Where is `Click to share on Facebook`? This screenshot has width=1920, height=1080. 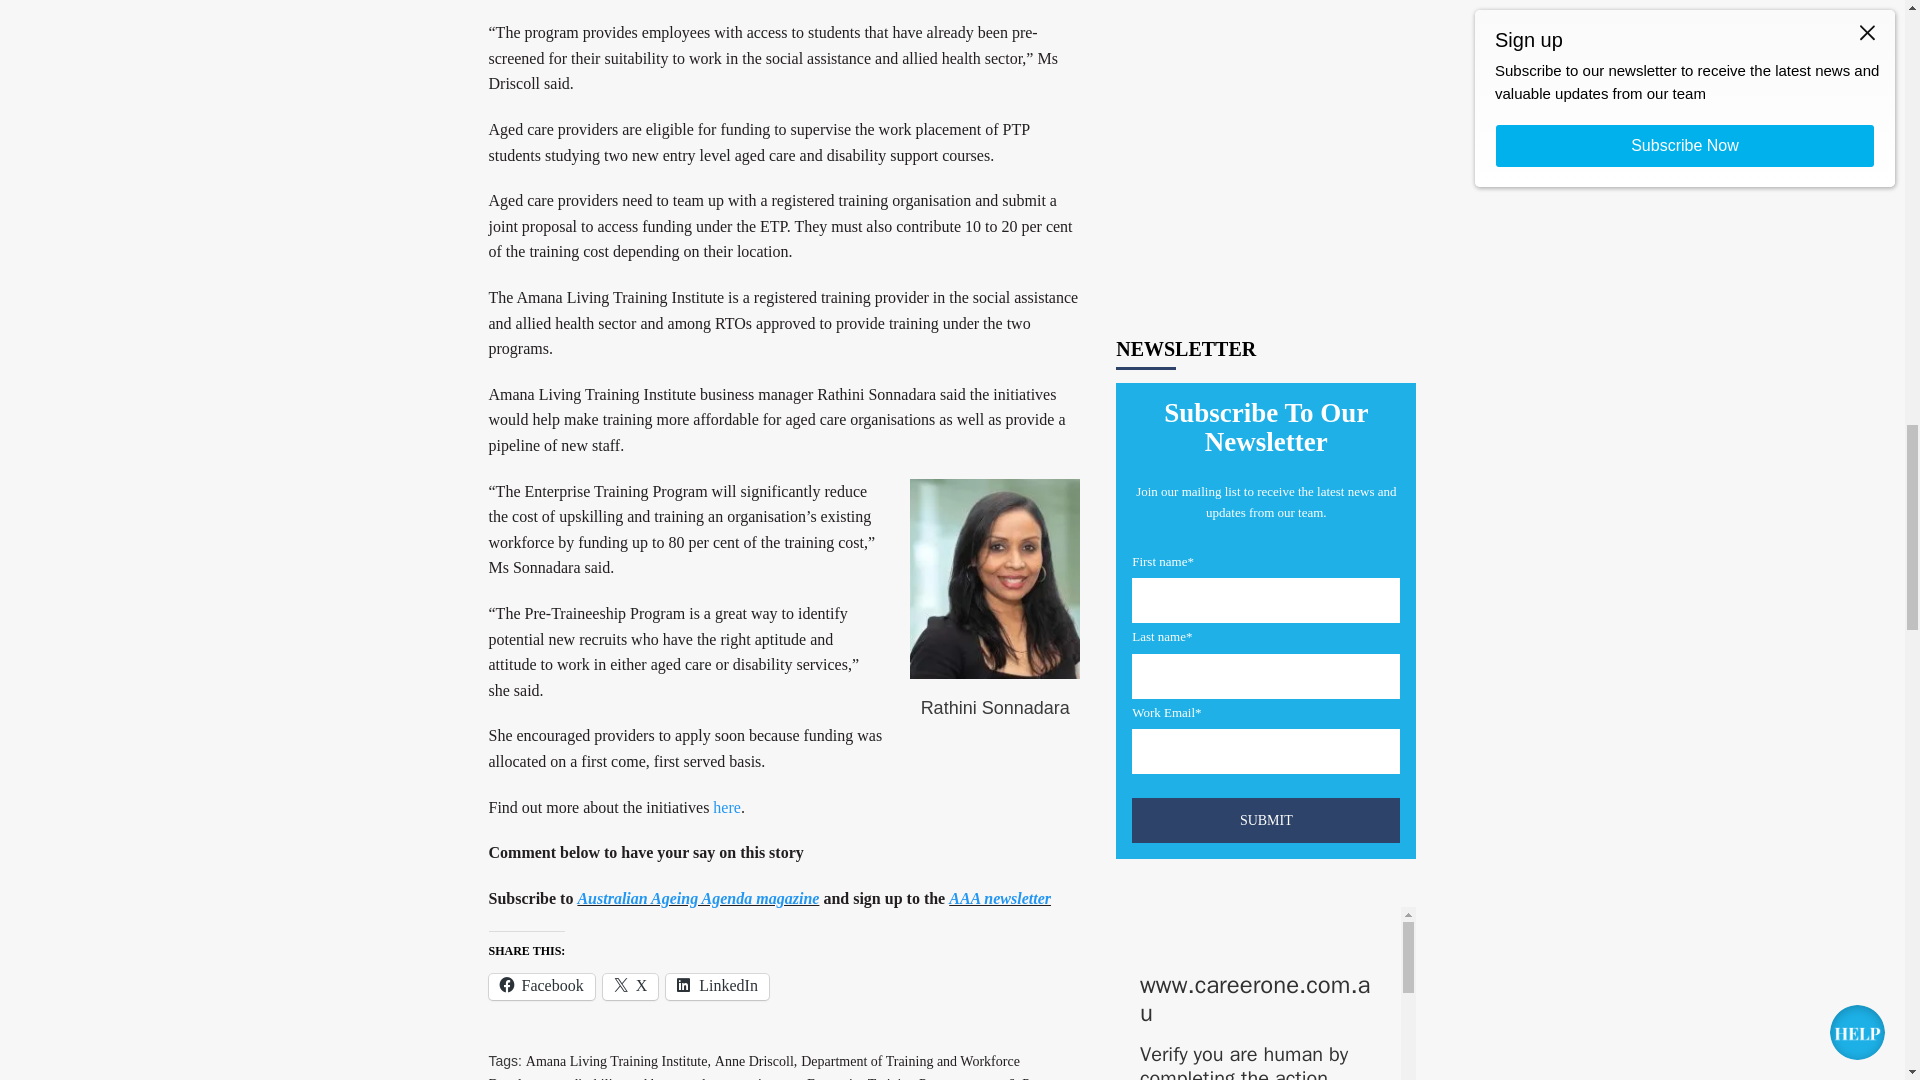
Click to share on Facebook is located at coordinates (540, 987).